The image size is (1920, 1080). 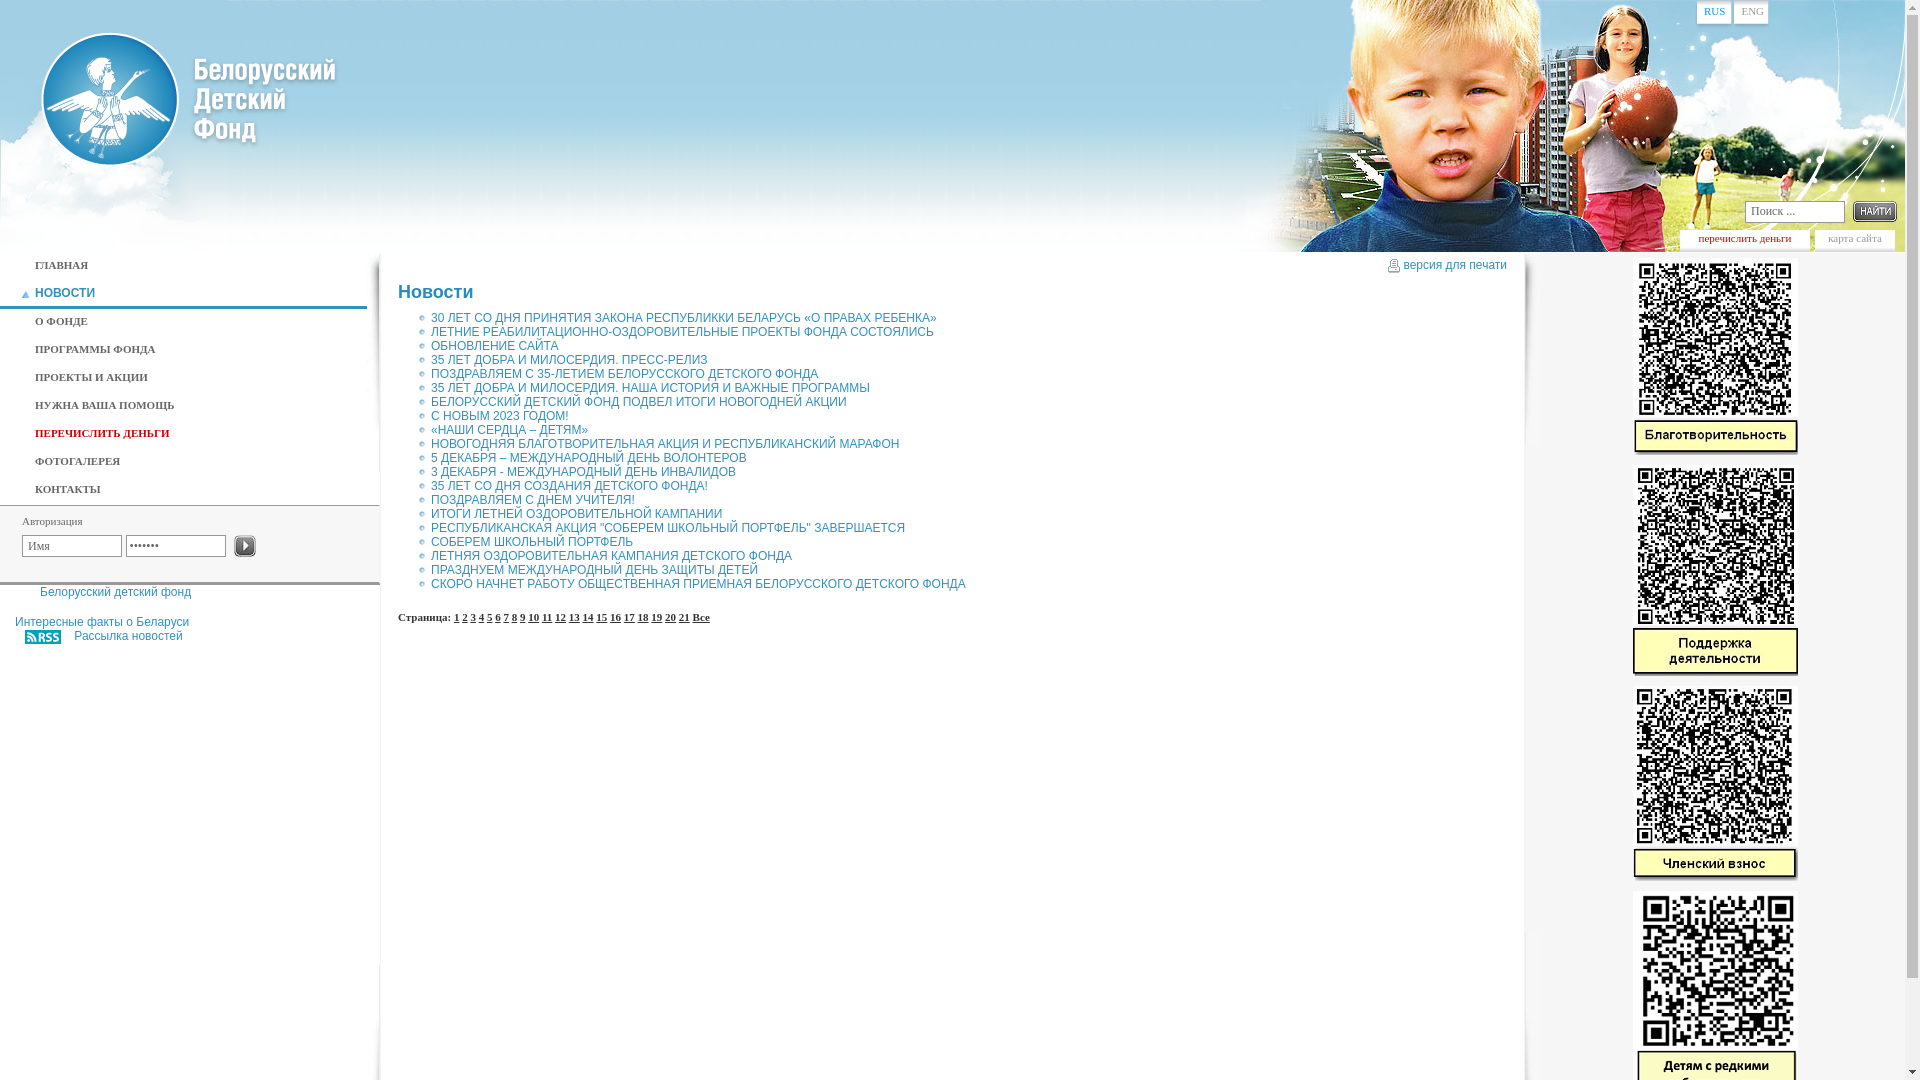 I want to click on 19, so click(x=656, y=612).